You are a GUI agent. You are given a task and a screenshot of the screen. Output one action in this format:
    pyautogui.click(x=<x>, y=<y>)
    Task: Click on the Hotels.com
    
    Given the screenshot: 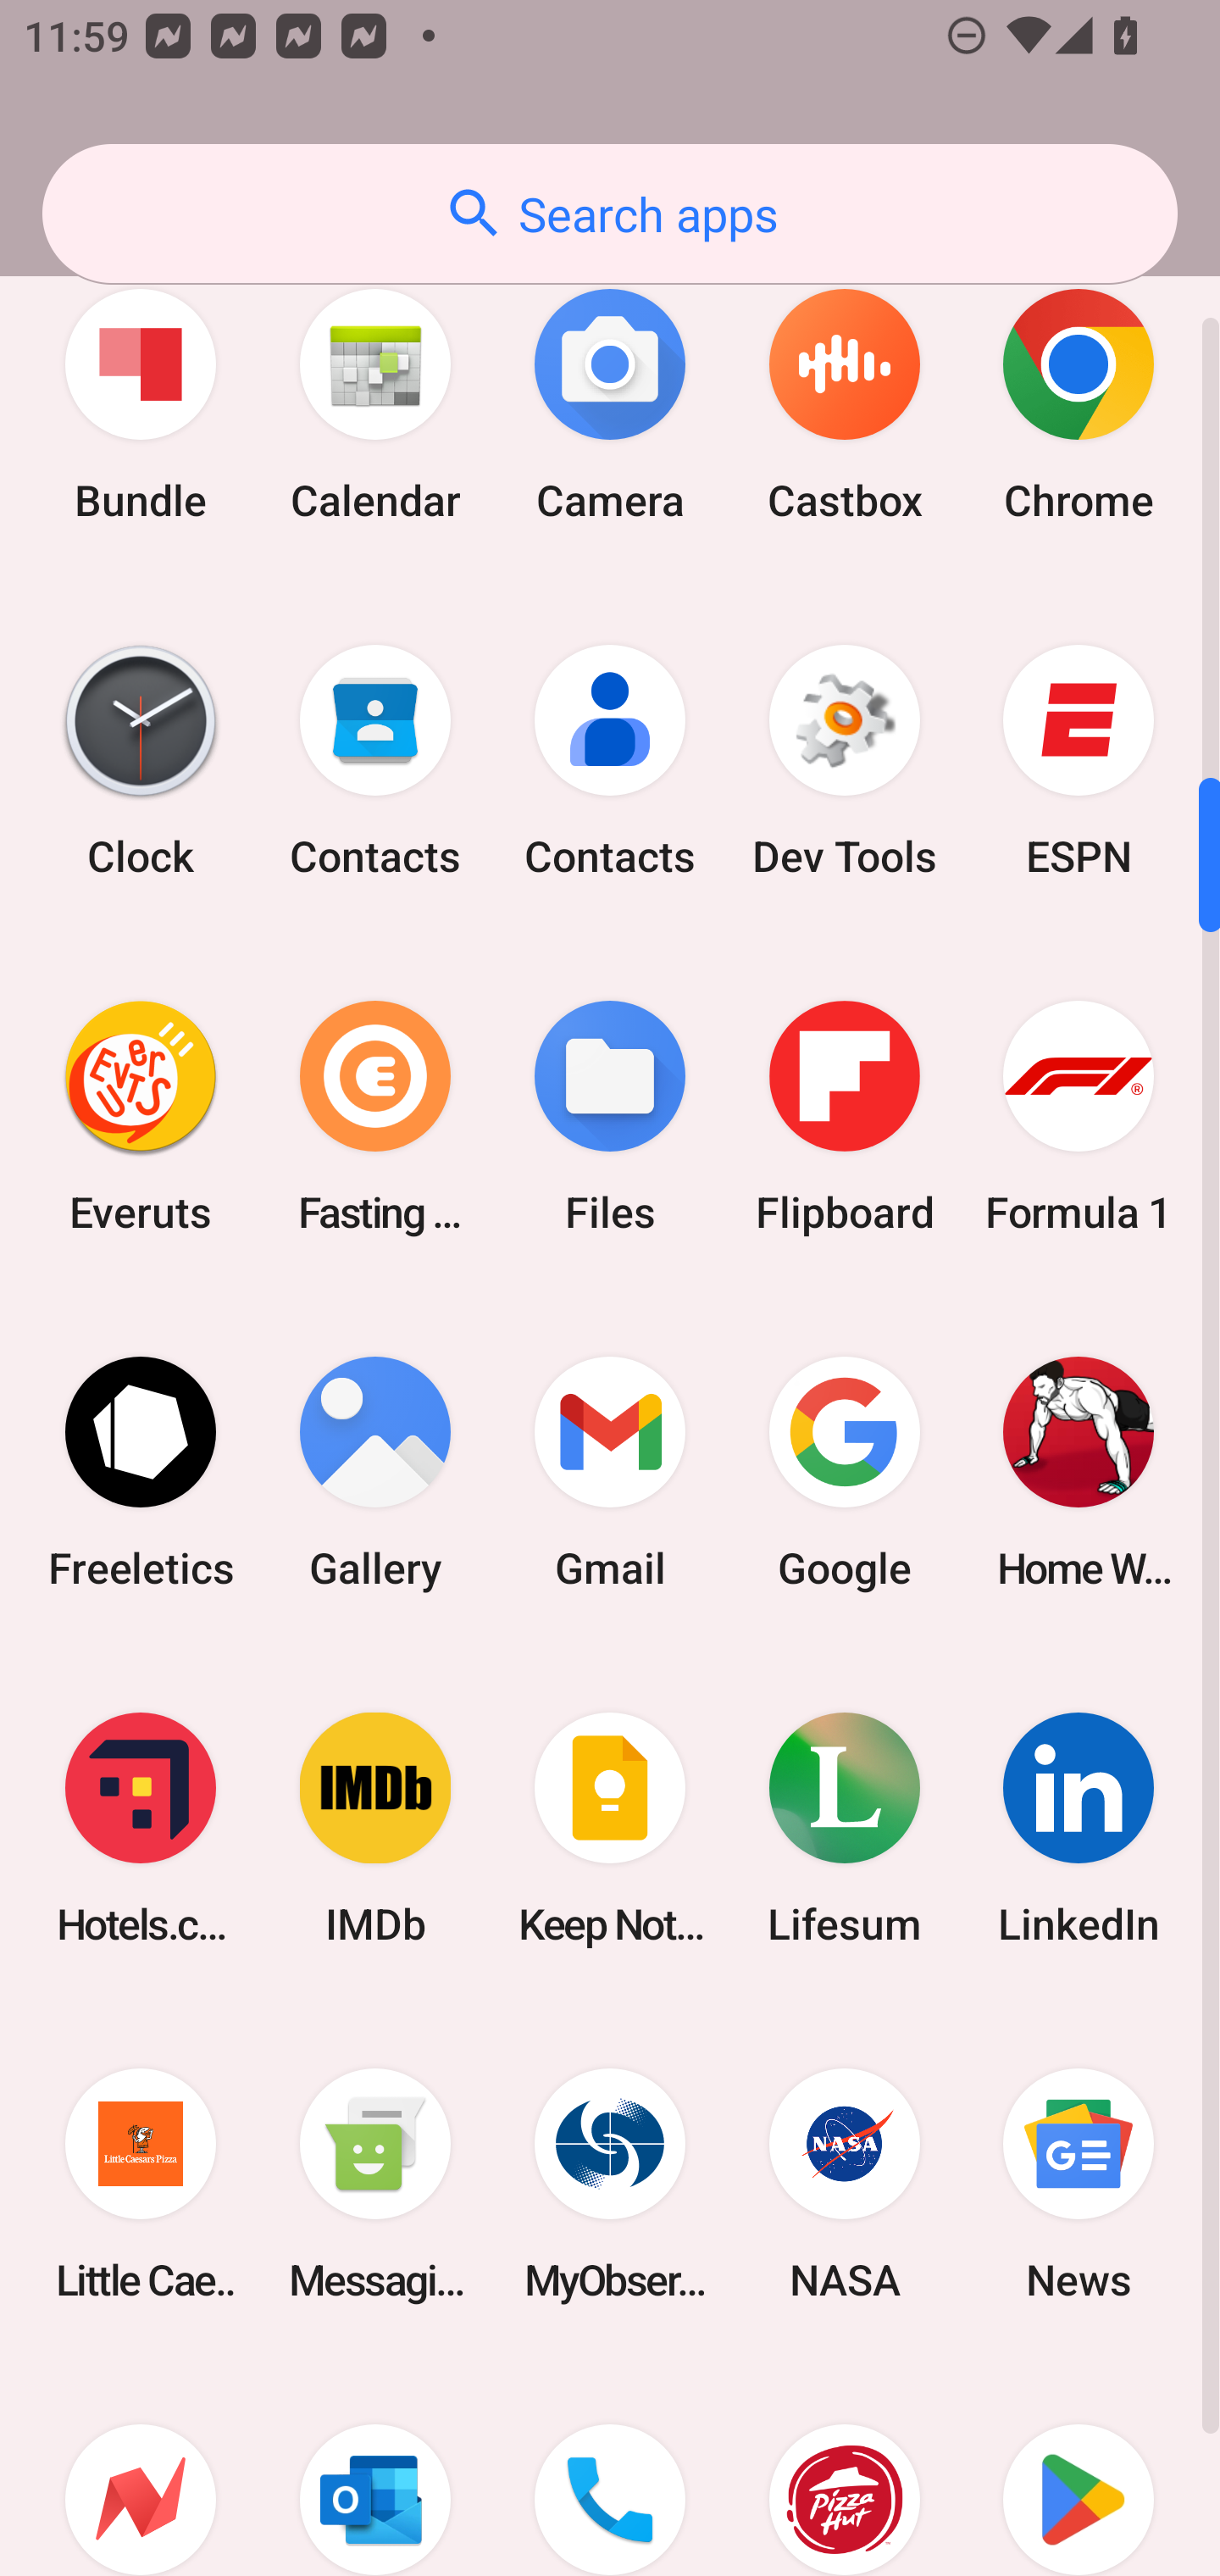 What is the action you would take?
    pyautogui.click(x=141, y=1829)
    